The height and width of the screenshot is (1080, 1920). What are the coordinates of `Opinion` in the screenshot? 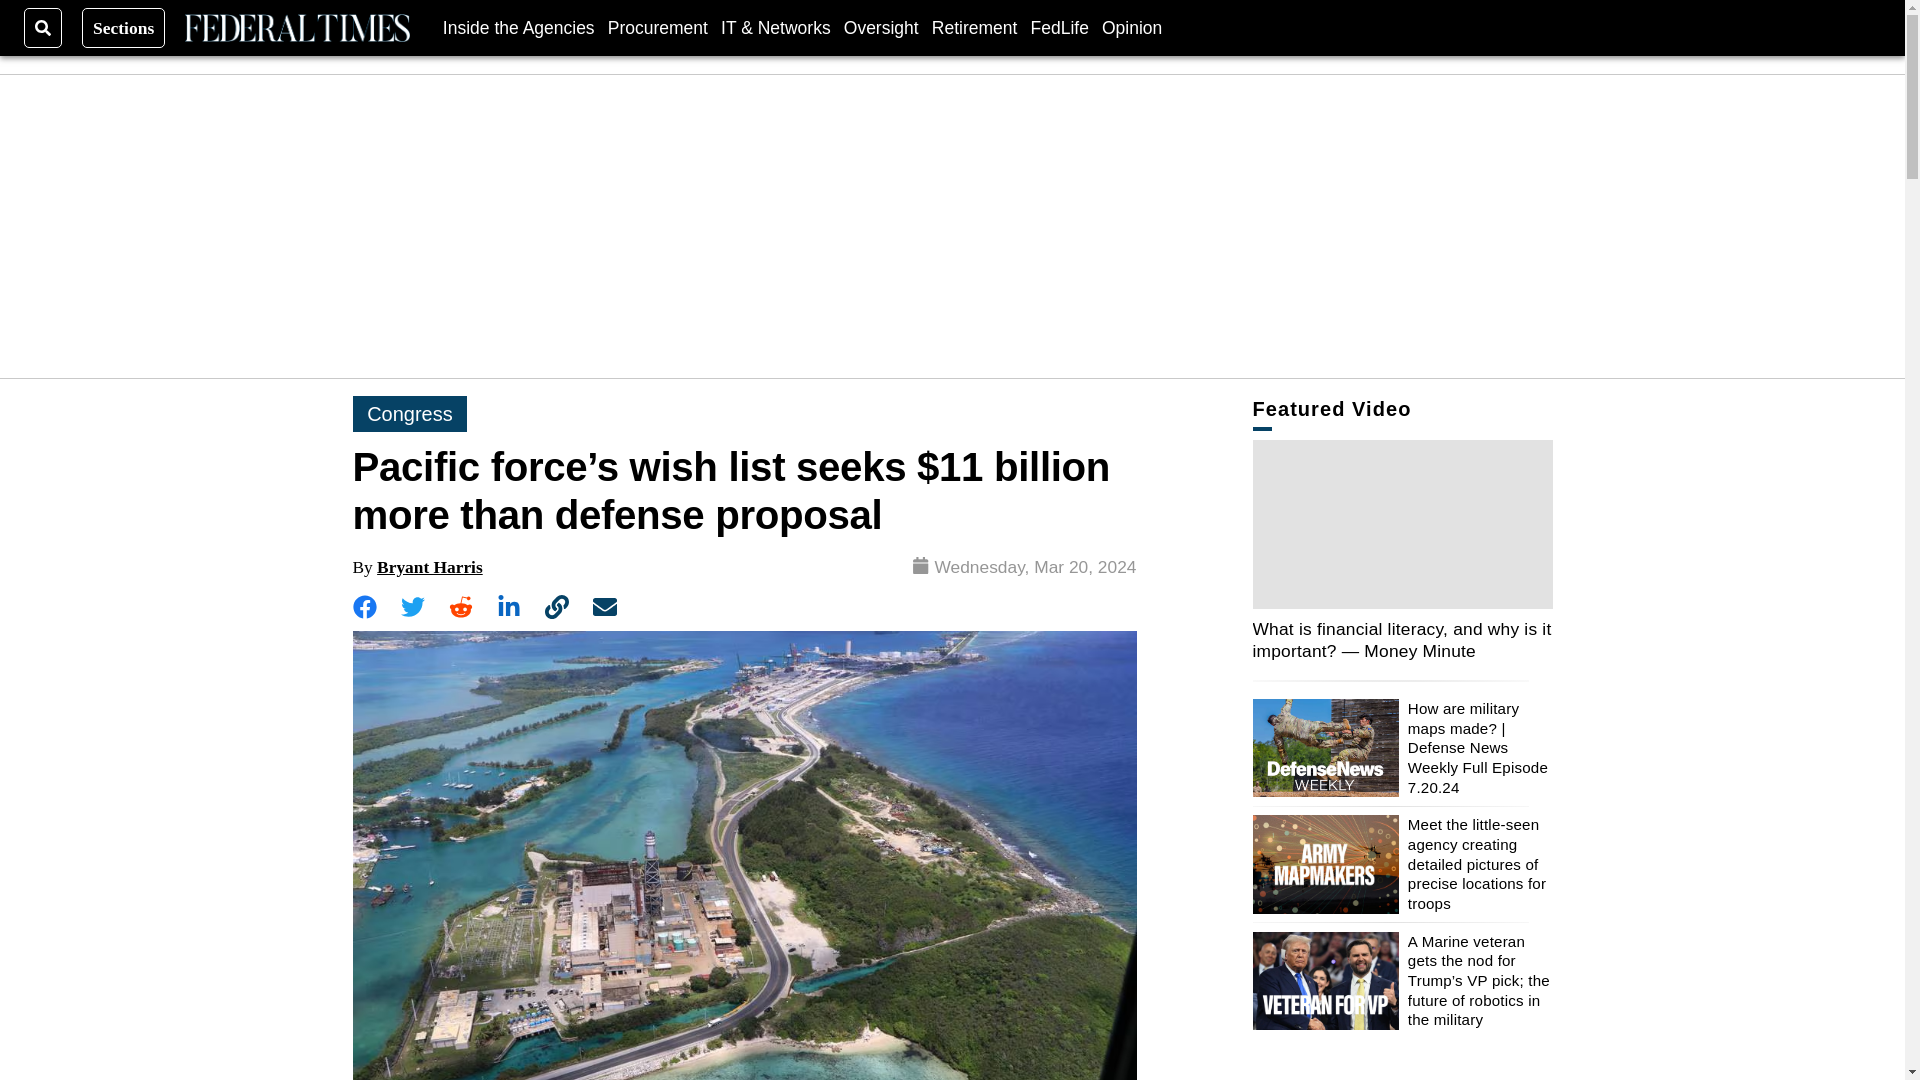 It's located at (1132, 27).